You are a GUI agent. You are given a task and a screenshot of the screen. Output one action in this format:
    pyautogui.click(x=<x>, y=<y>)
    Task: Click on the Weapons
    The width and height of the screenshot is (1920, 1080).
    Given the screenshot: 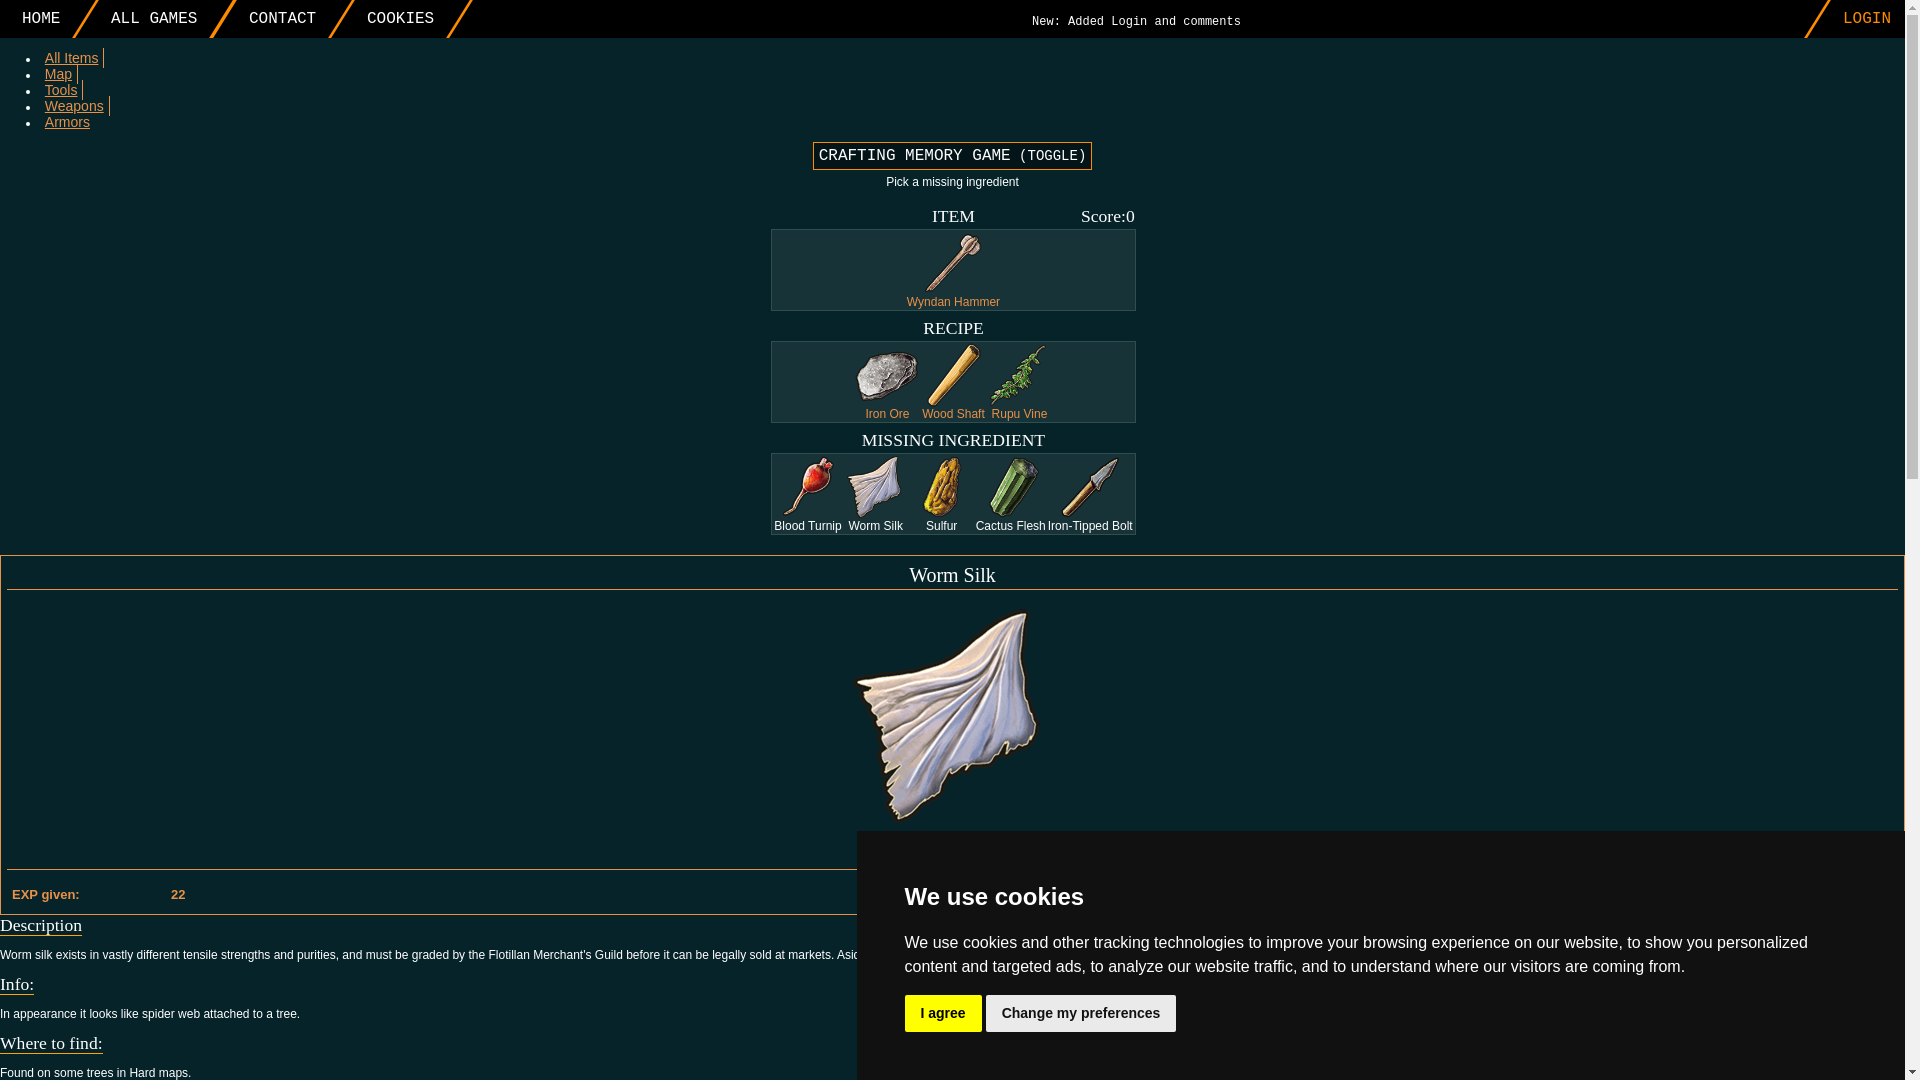 What is the action you would take?
    pyautogui.click(x=74, y=105)
    